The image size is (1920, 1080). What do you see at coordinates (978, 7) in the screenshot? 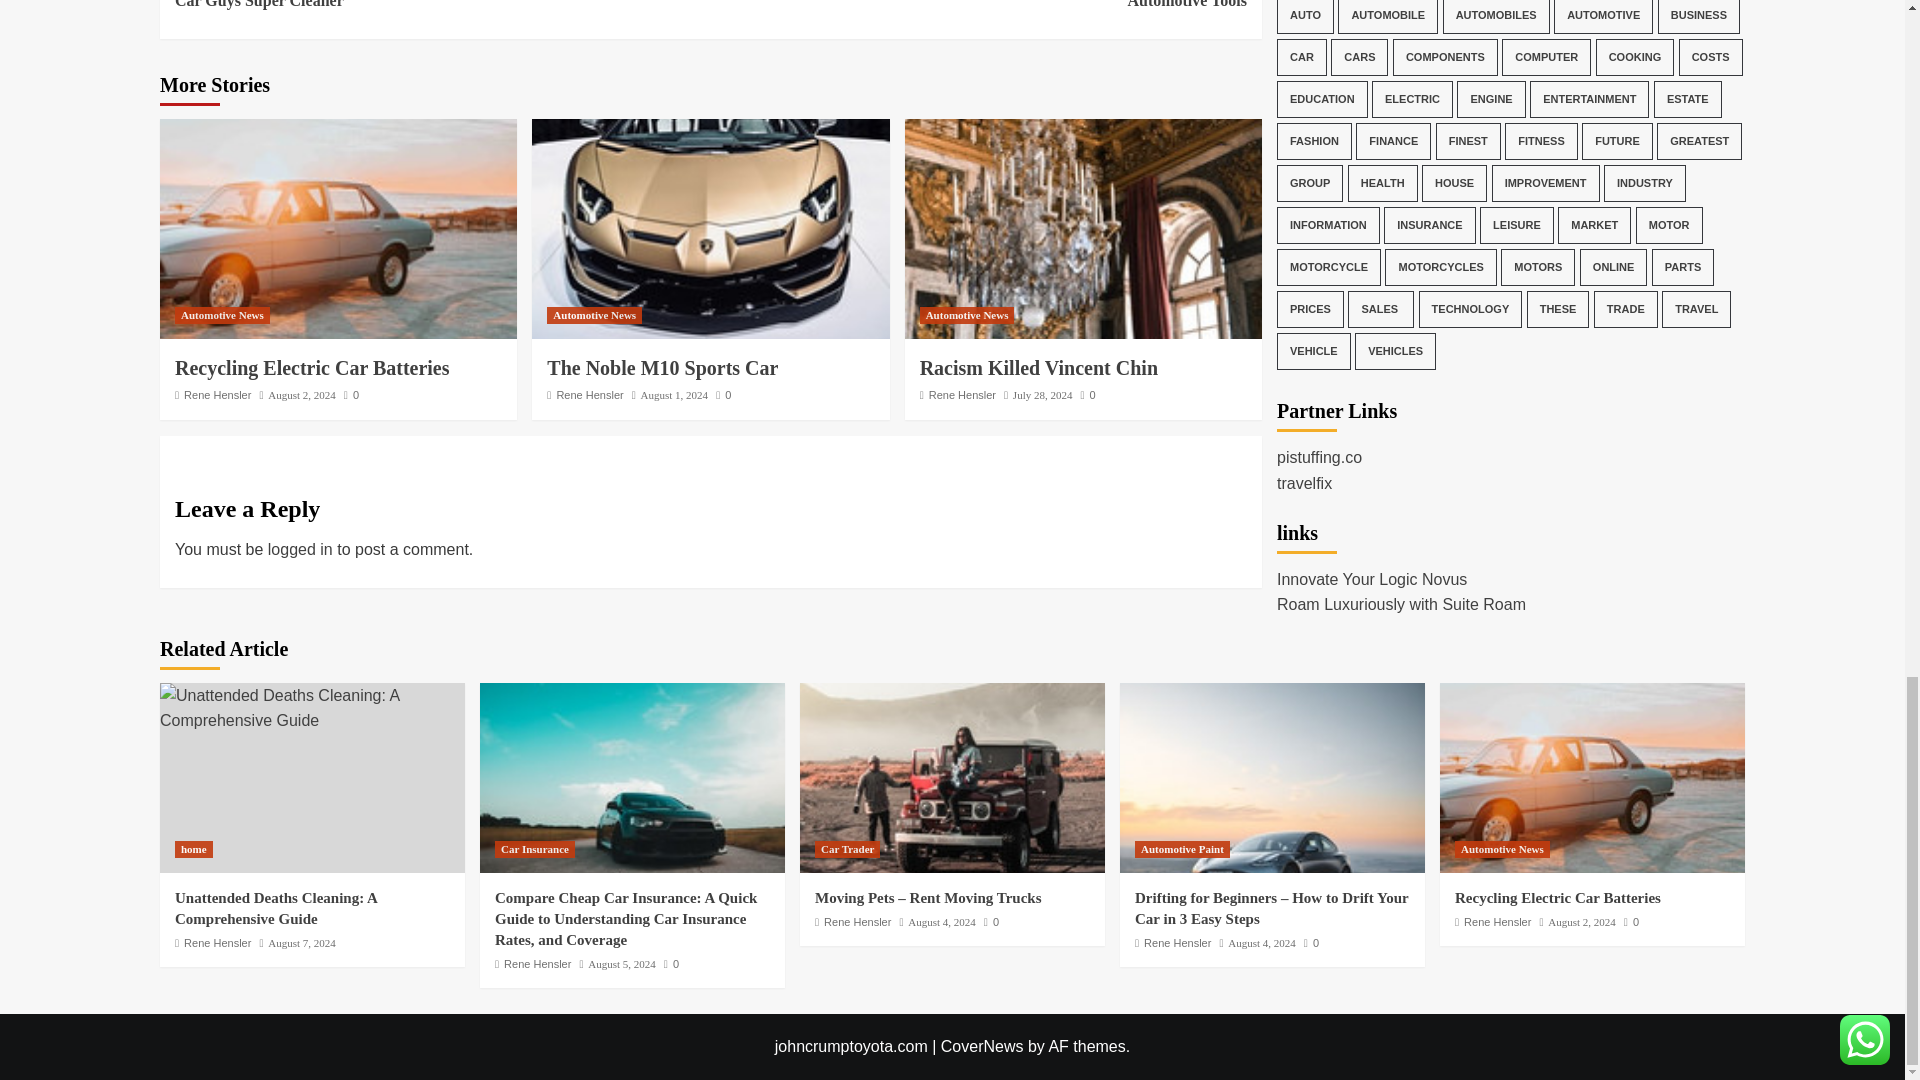
I see `The Noble M10 Sports Car` at bounding box center [978, 7].